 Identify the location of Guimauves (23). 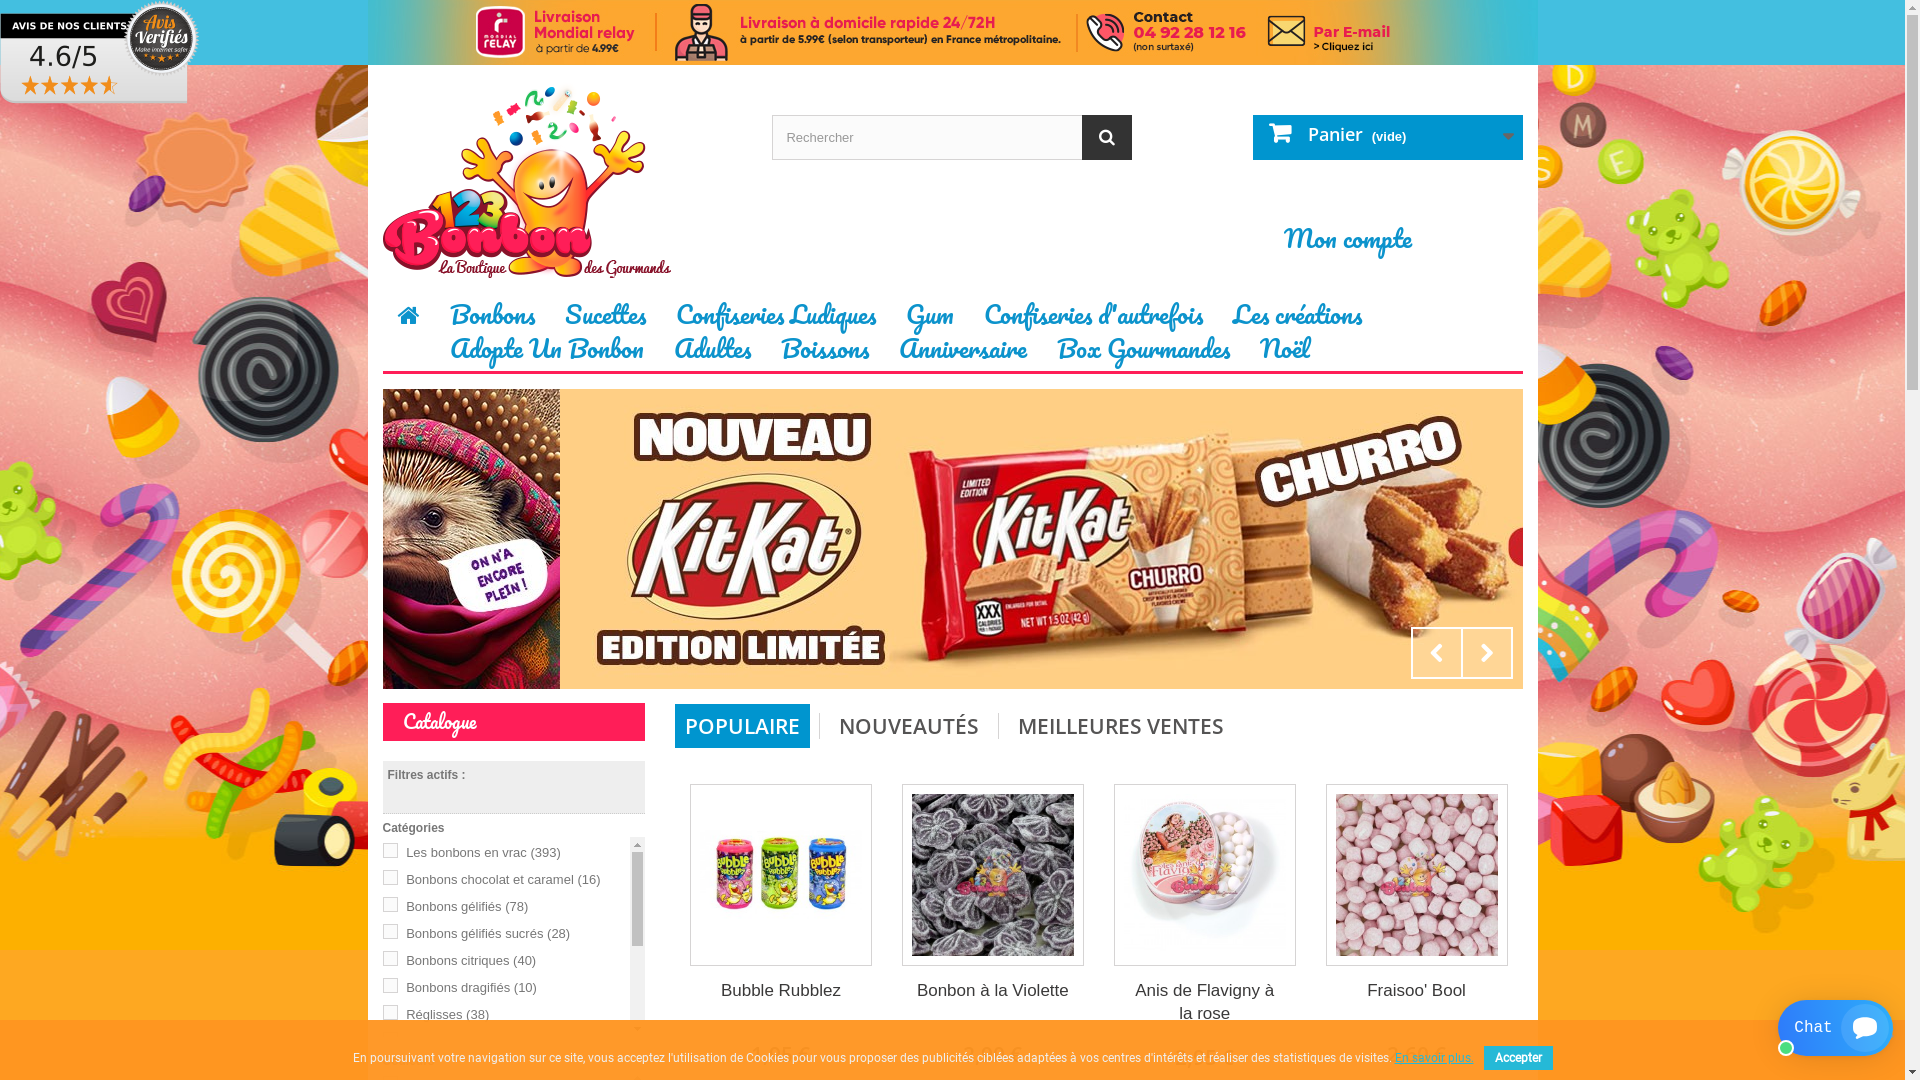
(452, 1042).